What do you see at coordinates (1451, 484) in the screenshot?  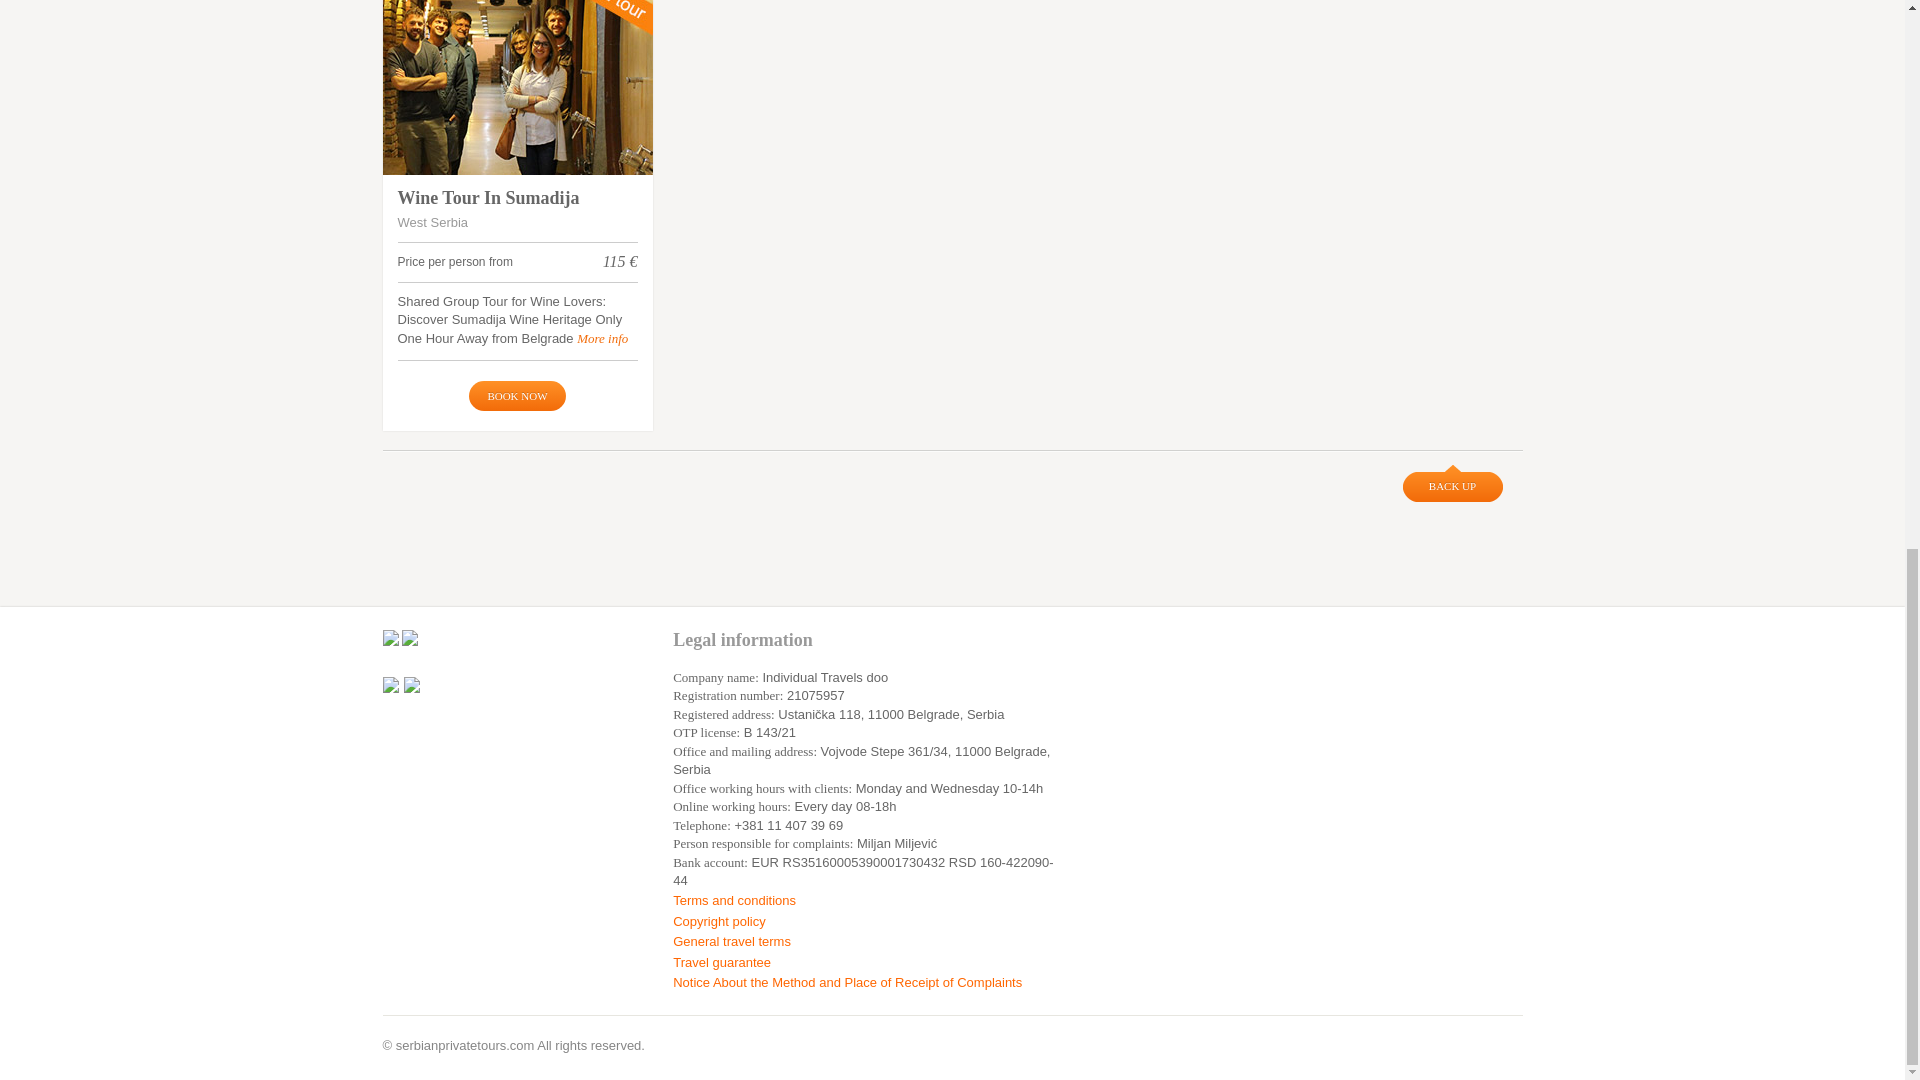 I see `BACK UP` at bounding box center [1451, 484].